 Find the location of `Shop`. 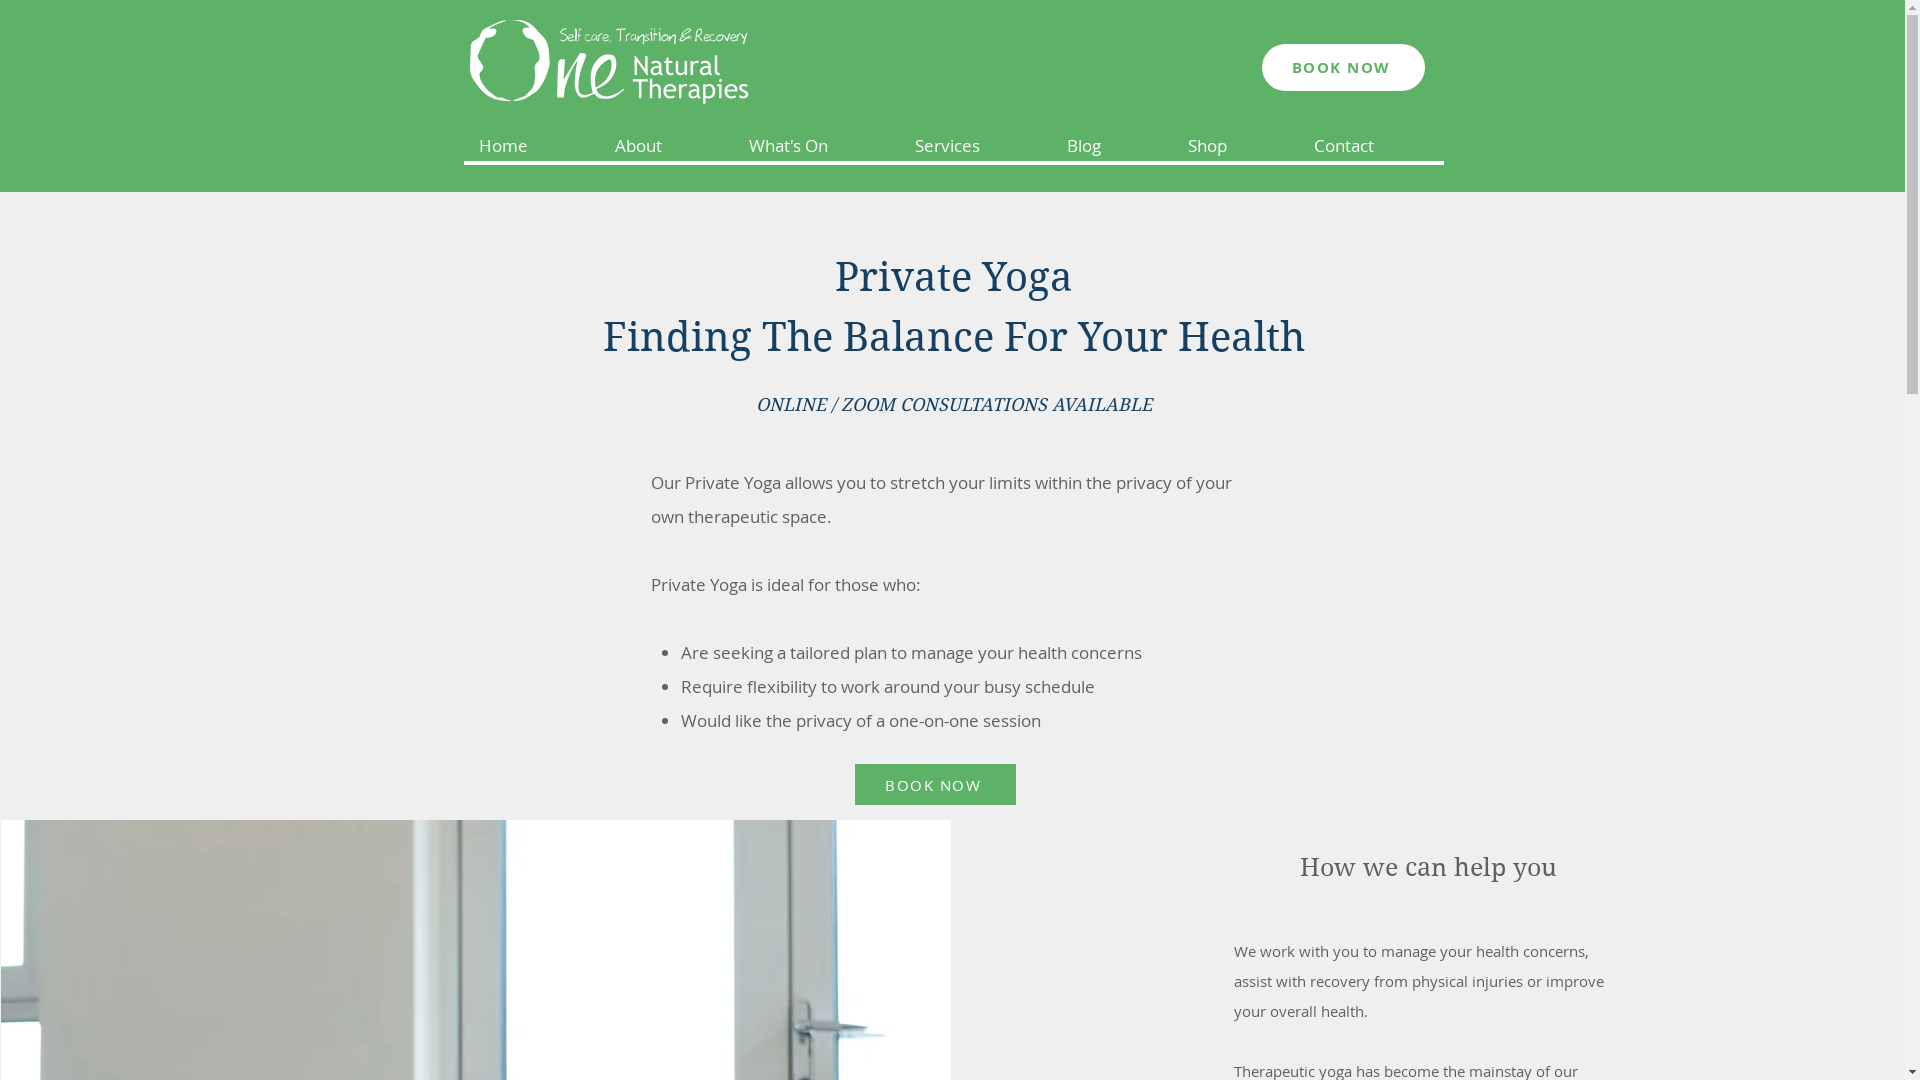

Shop is located at coordinates (1235, 146).